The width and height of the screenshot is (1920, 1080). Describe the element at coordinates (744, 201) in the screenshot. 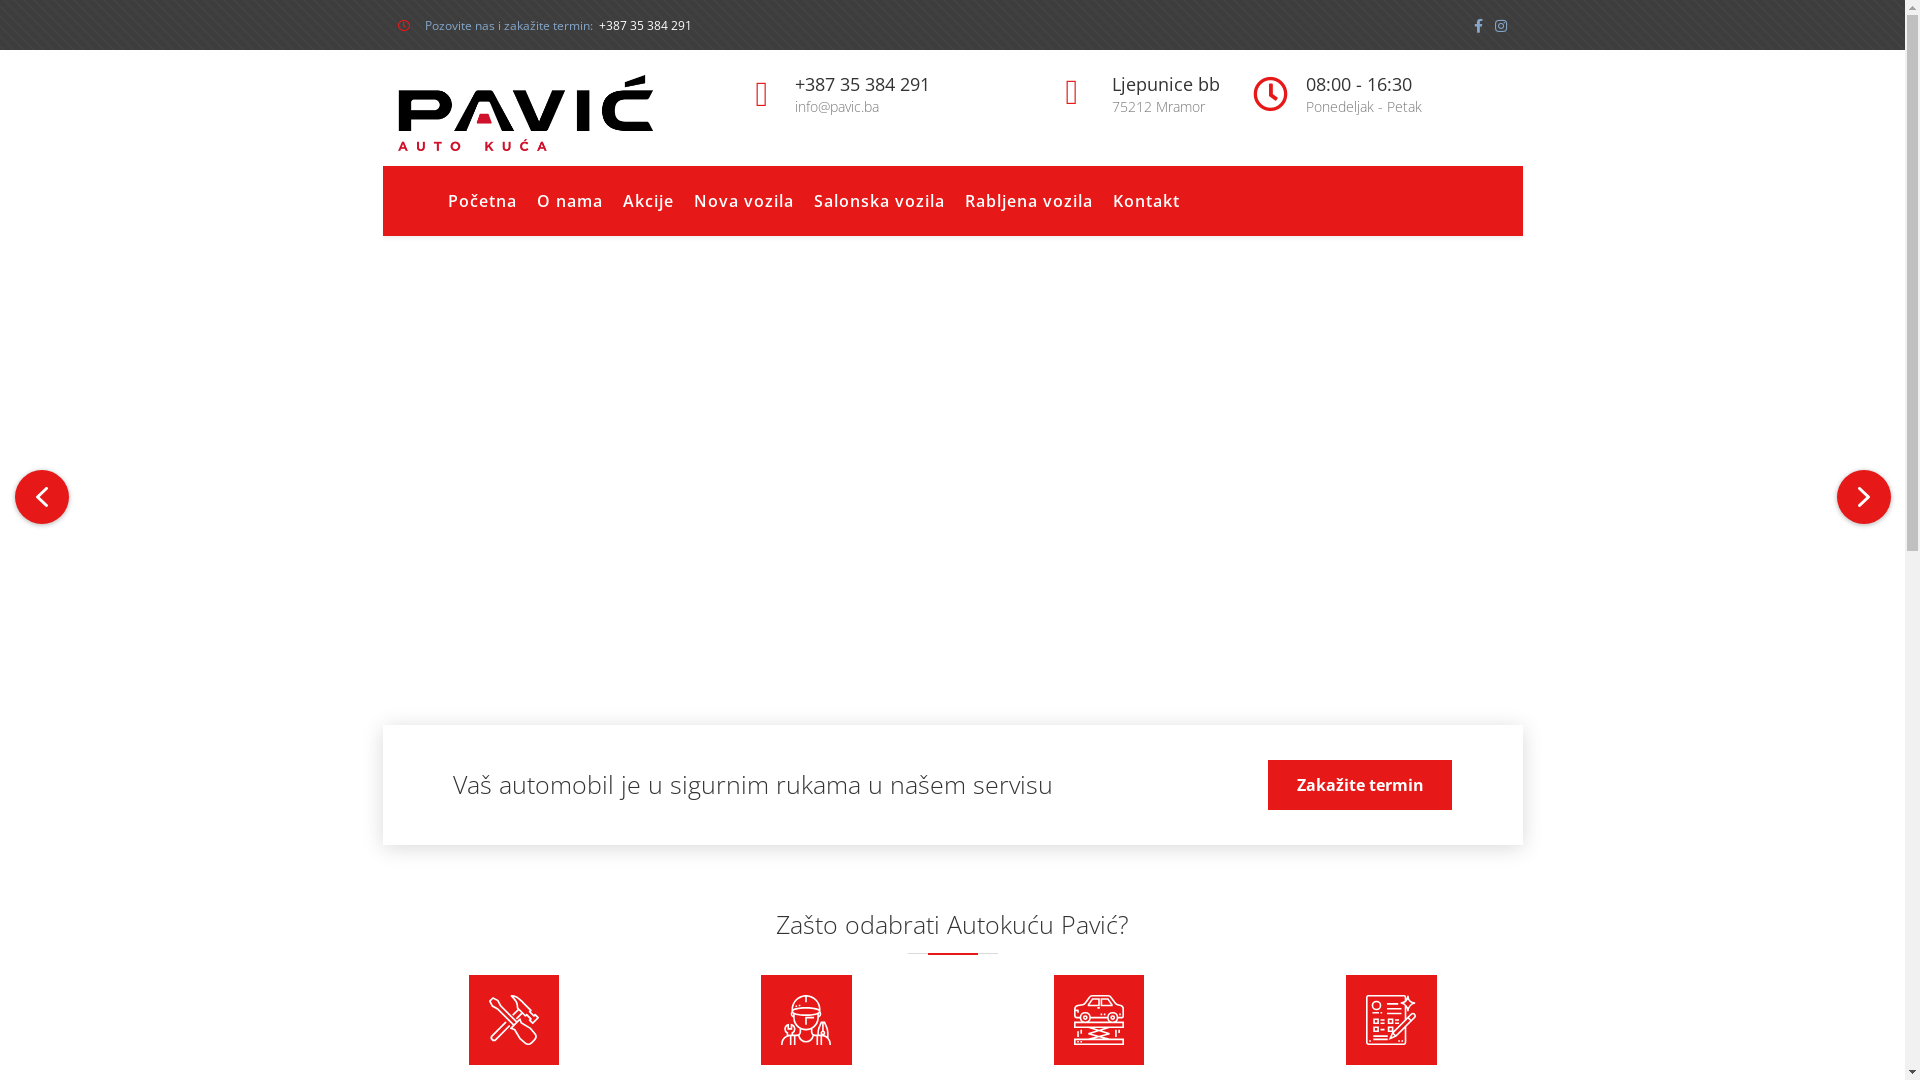

I see `Nova vozila` at that location.